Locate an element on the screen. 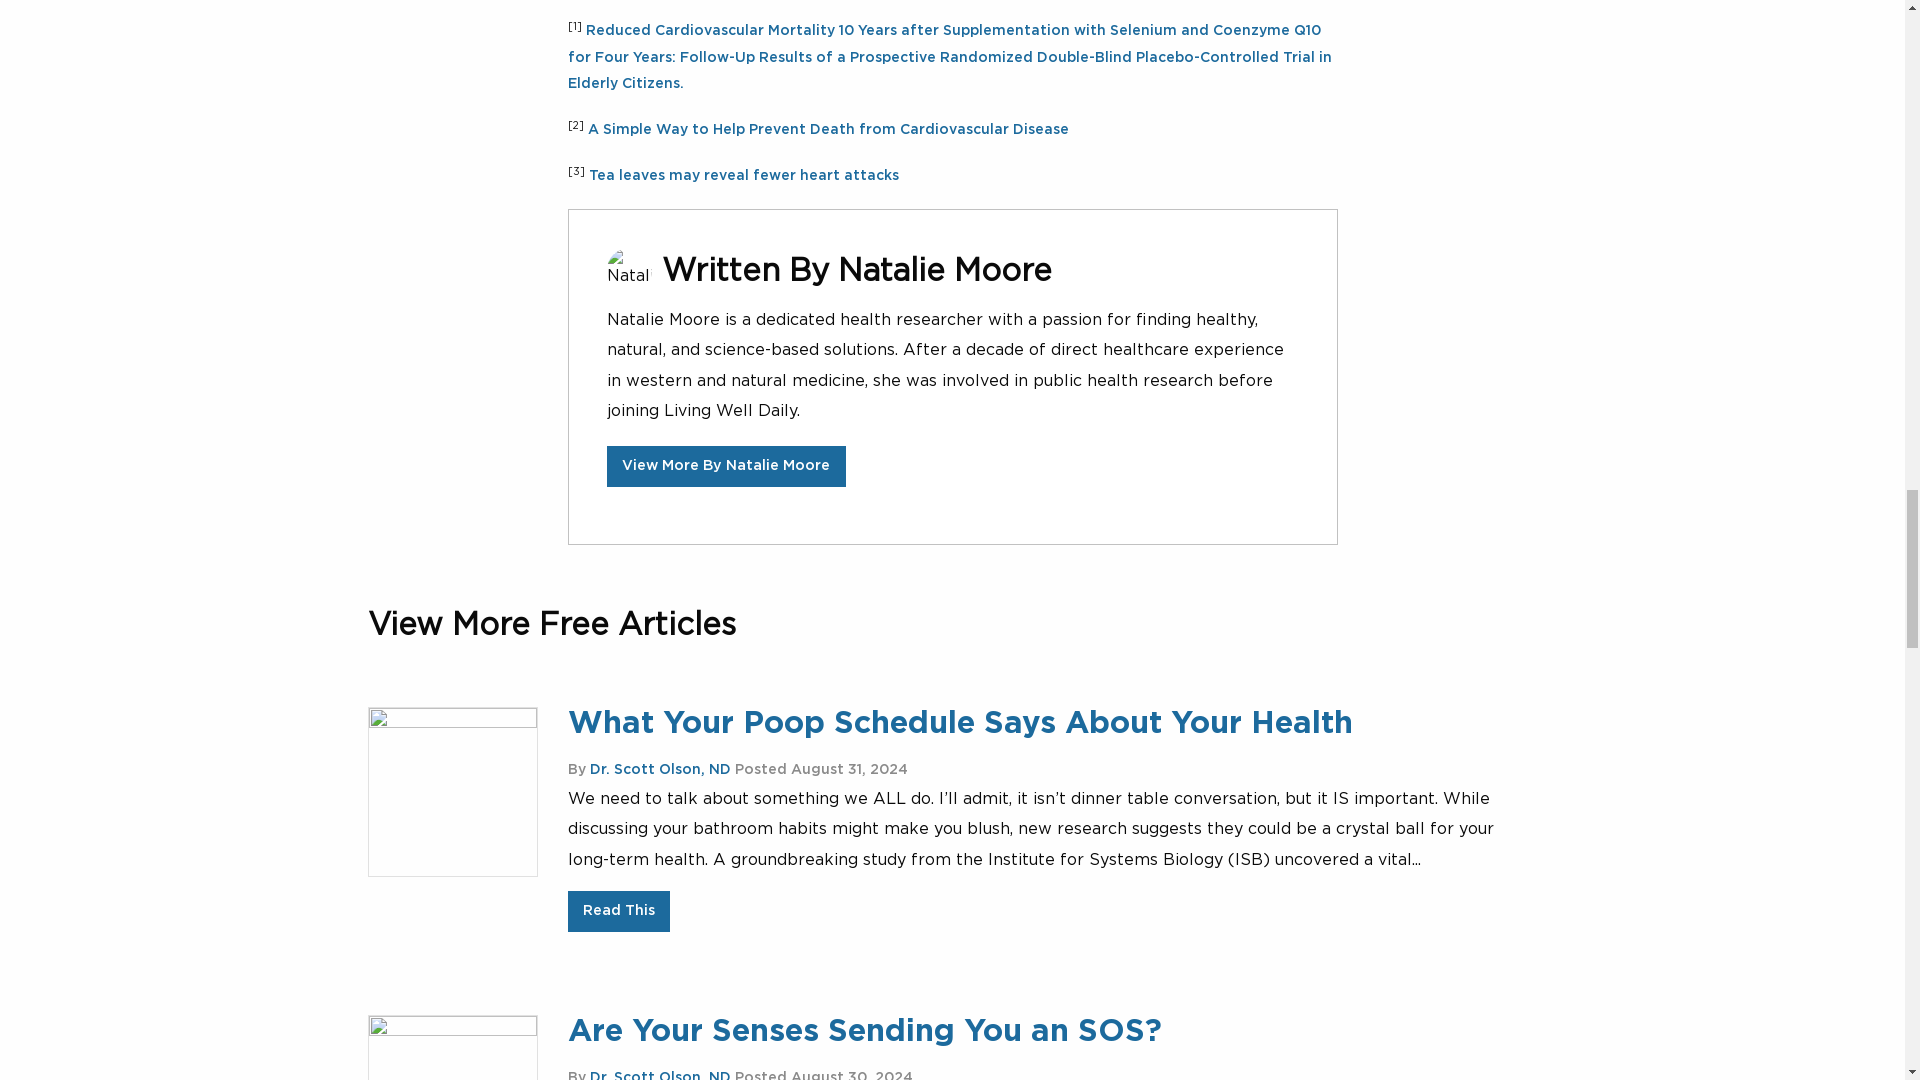 The image size is (1920, 1080). Dr. Scott Olson, ND is located at coordinates (660, 1076).